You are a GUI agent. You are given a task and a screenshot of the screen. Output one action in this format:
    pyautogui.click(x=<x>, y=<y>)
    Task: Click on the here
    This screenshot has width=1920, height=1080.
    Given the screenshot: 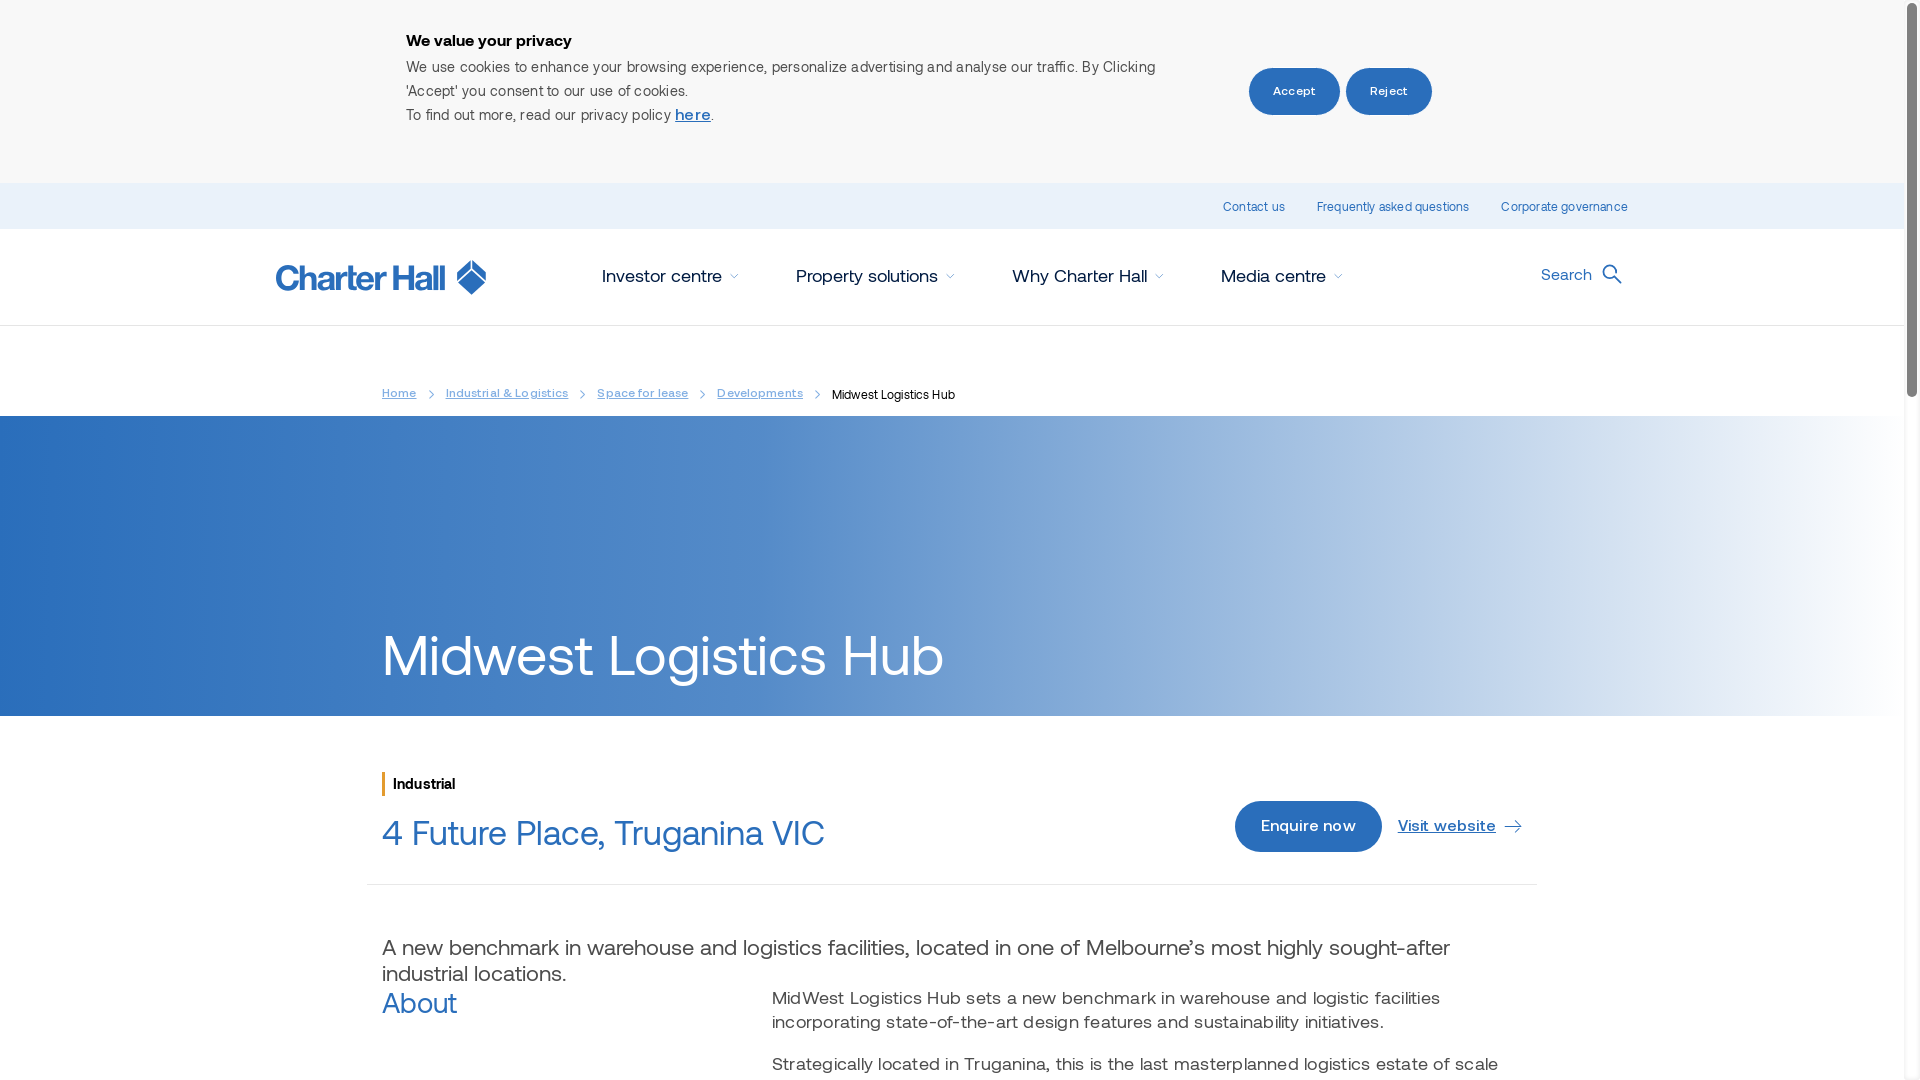 What is the action you would take?
    pyautogui.click(x=693, y=116)
    